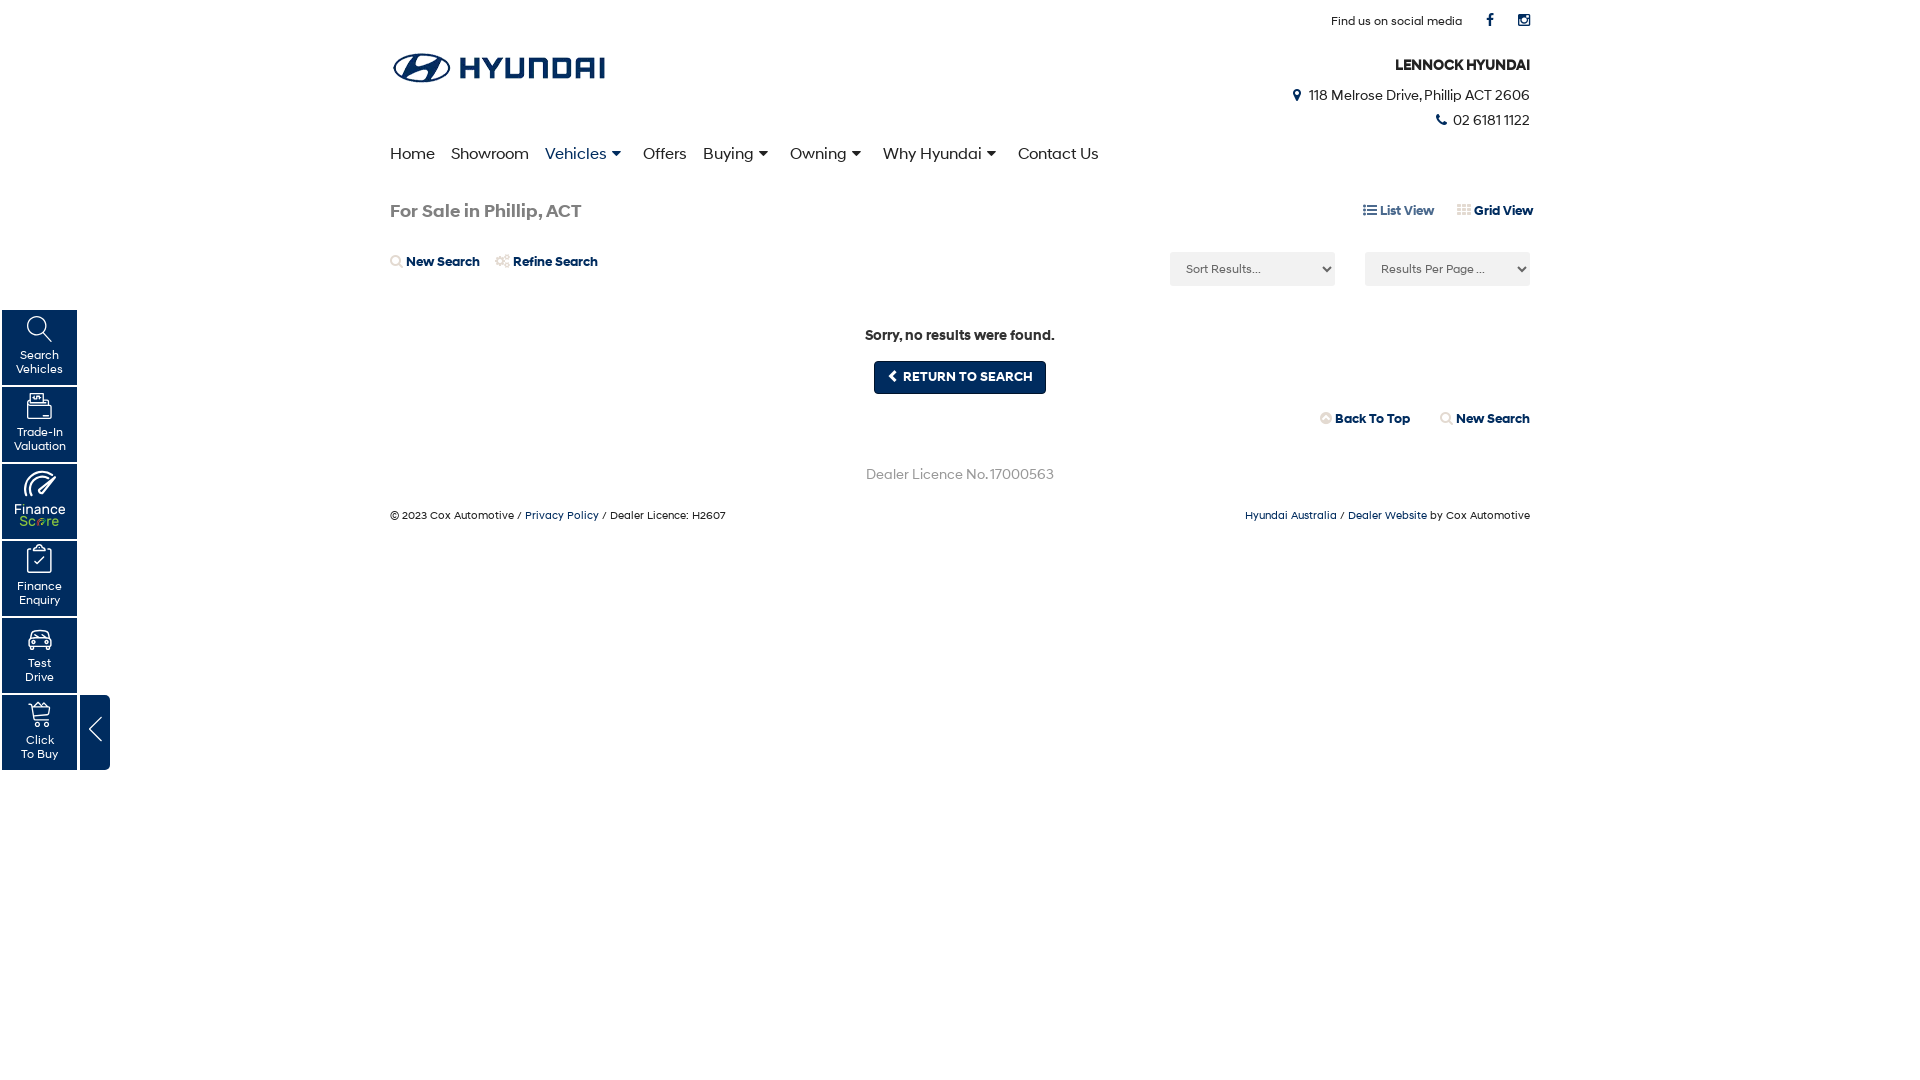  What do you see at coordinates (40, 347) in the screenshot?
I see `Search
Vehicles` at bounding box center [40, 347].